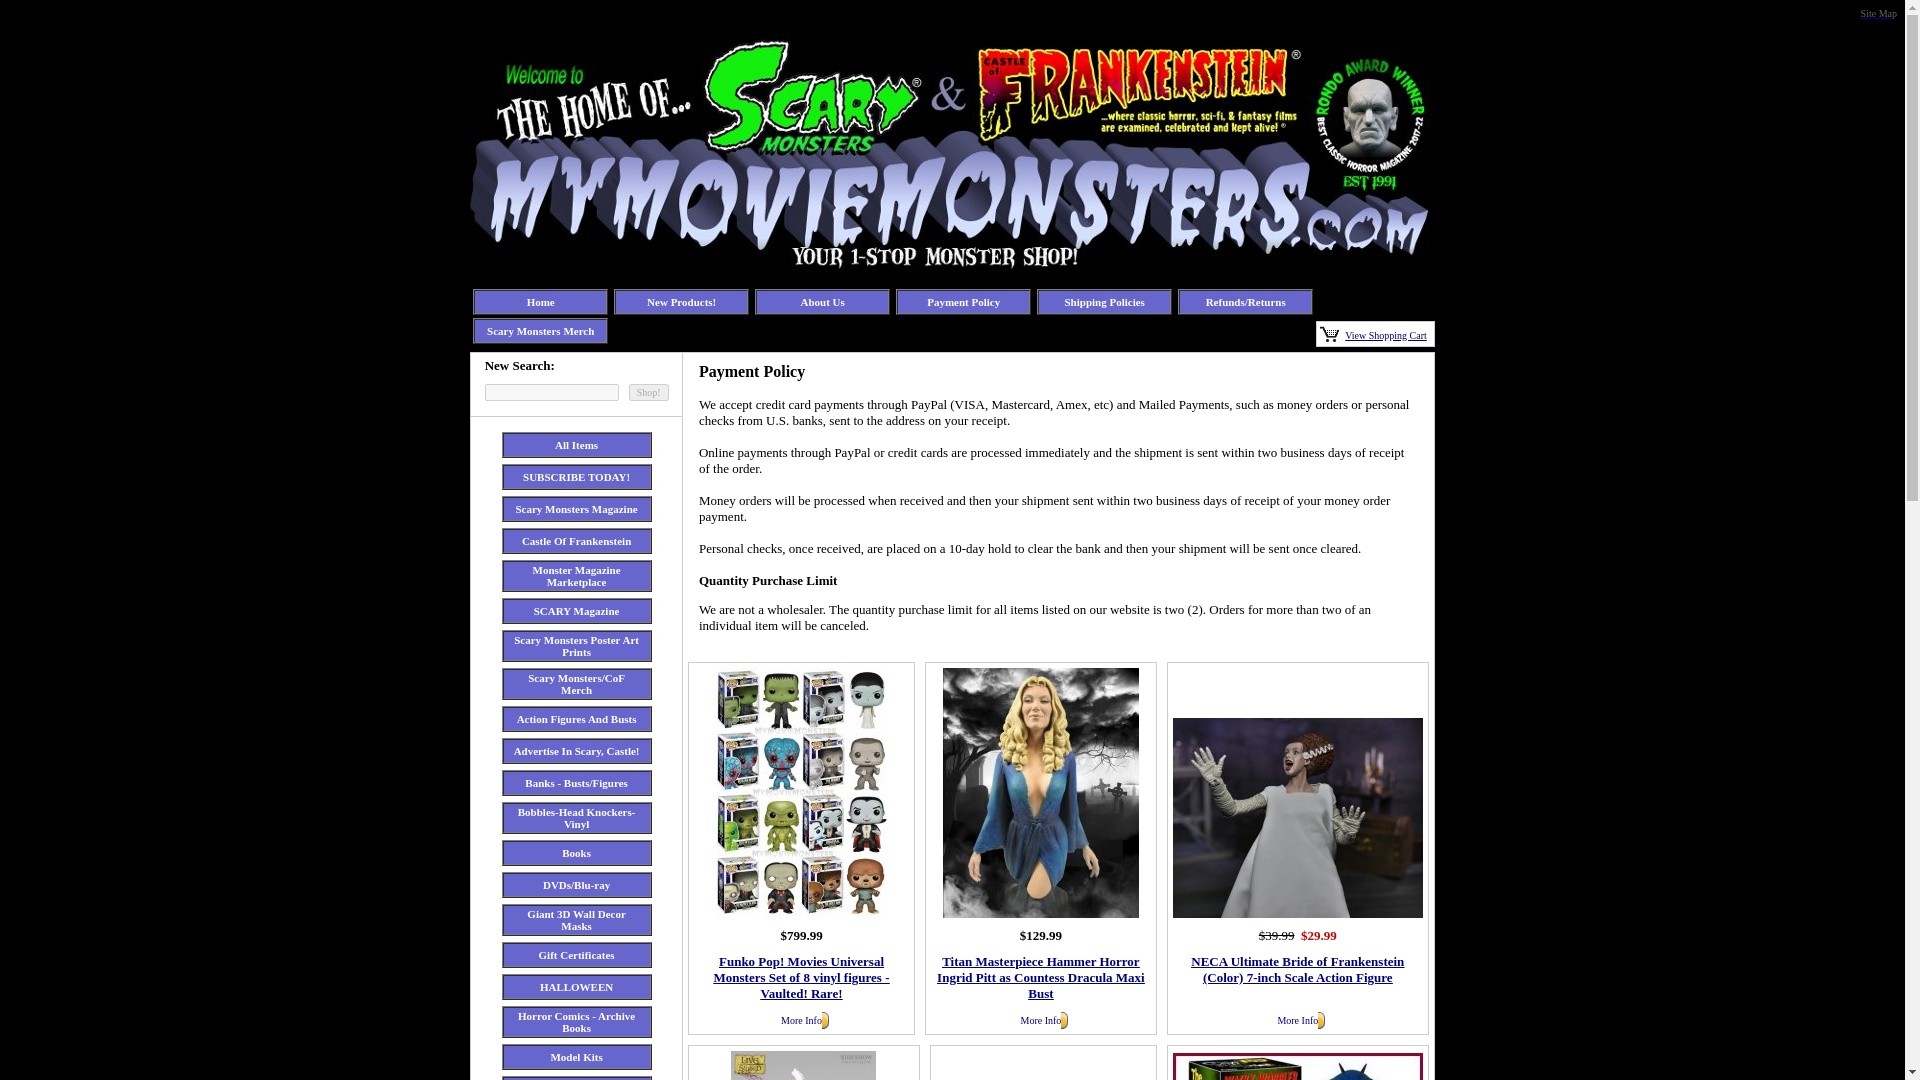  Describe the element at coordinates (576, 1056) in the screenshot. I see `Model Kits` at that location.